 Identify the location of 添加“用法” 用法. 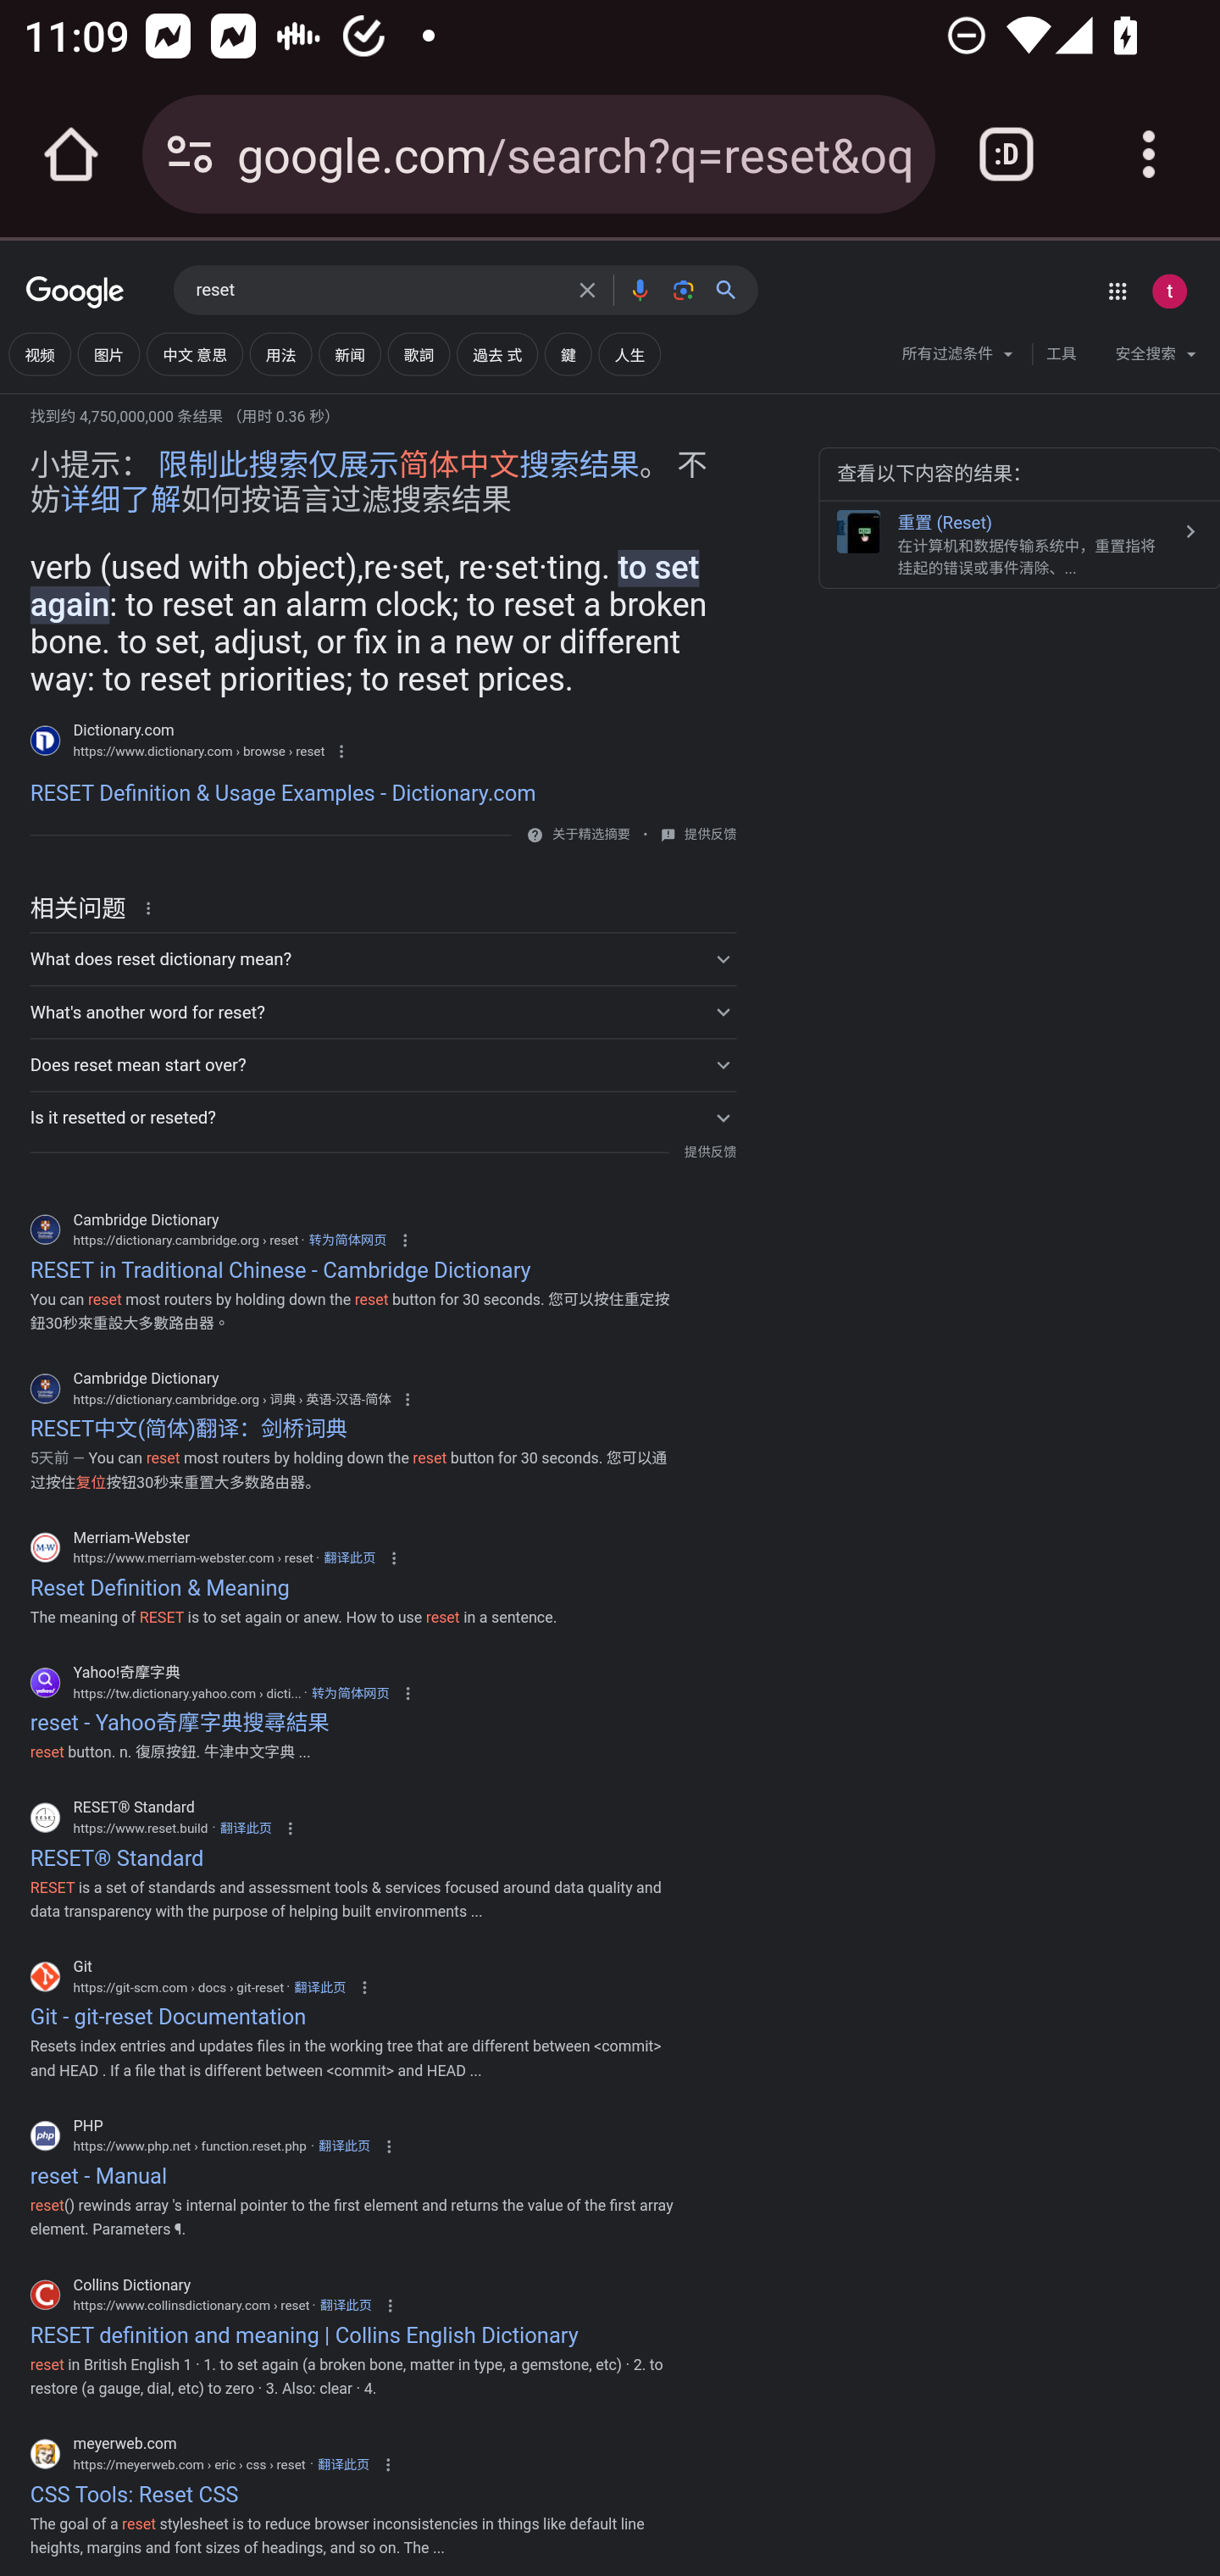
(280, 354).